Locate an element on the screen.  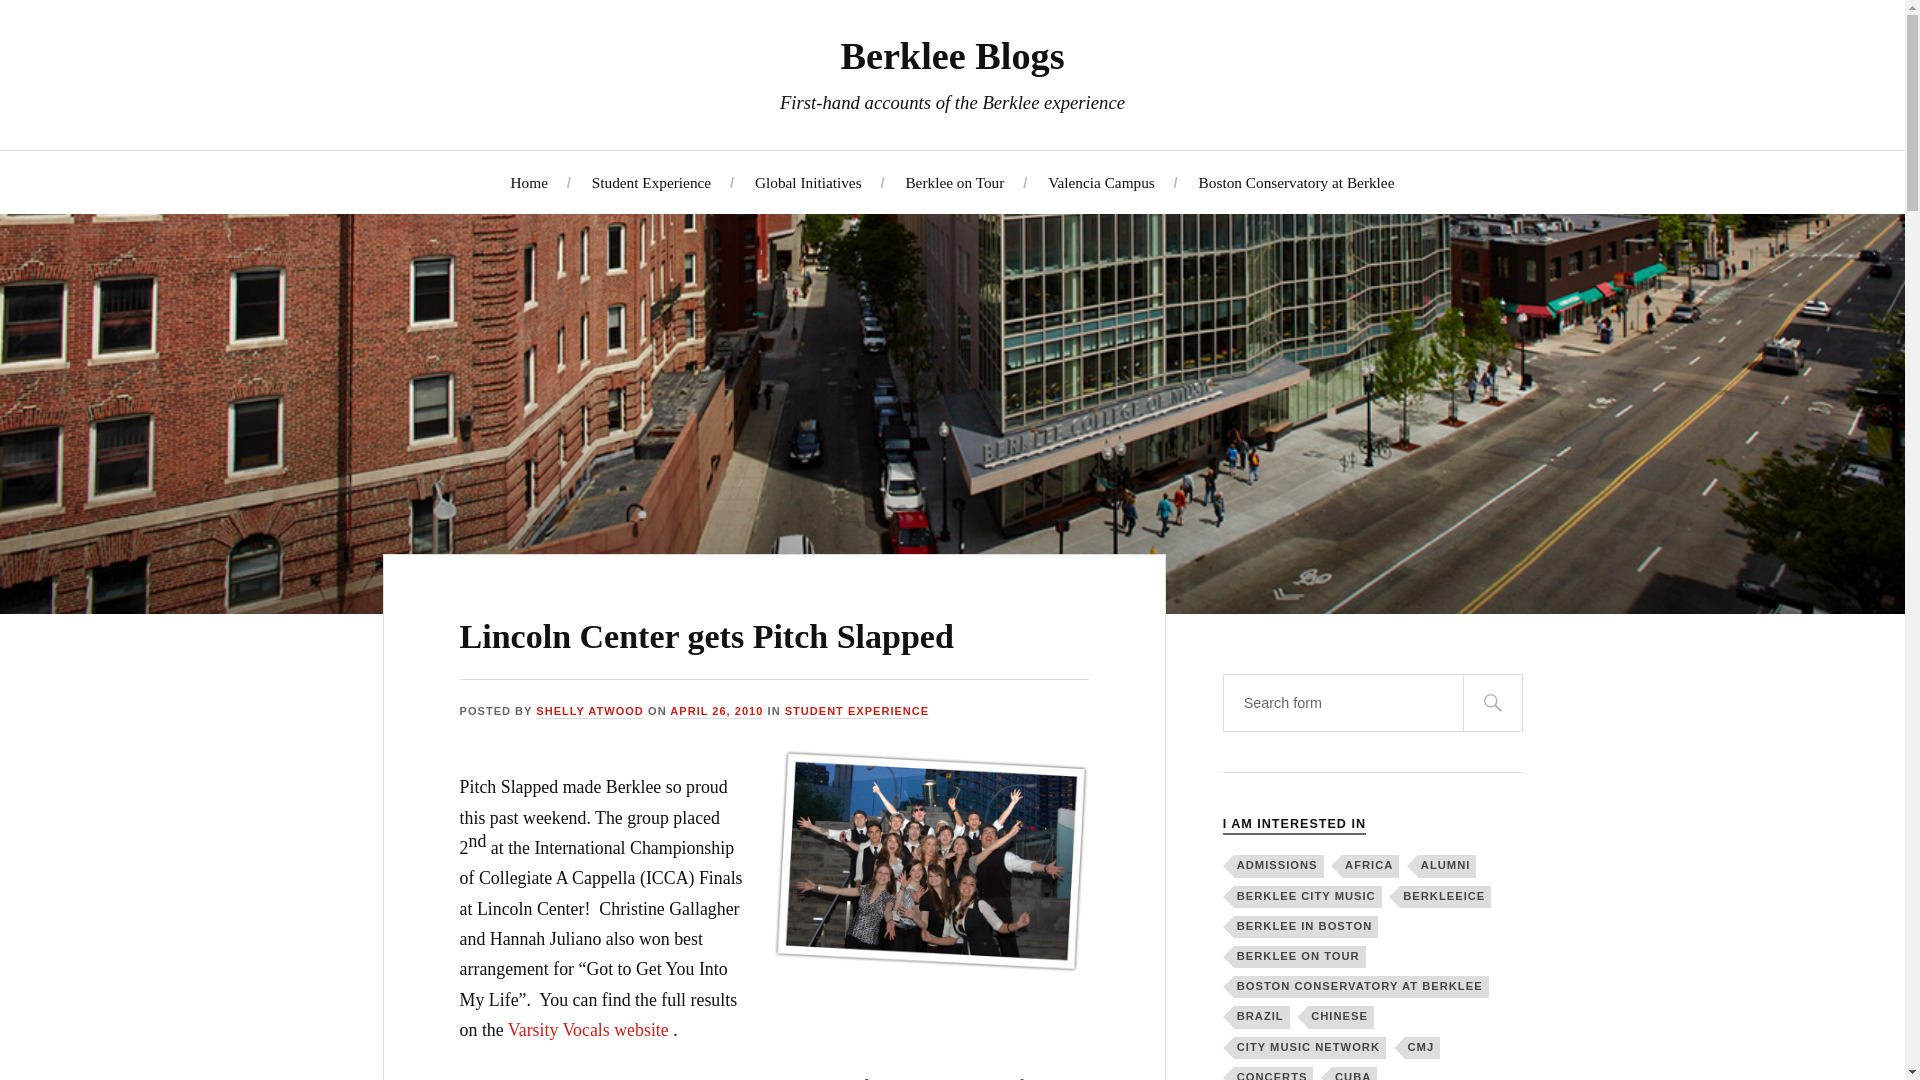
Boston Conservatory at Berklee is located at coordinates (1296, 181).